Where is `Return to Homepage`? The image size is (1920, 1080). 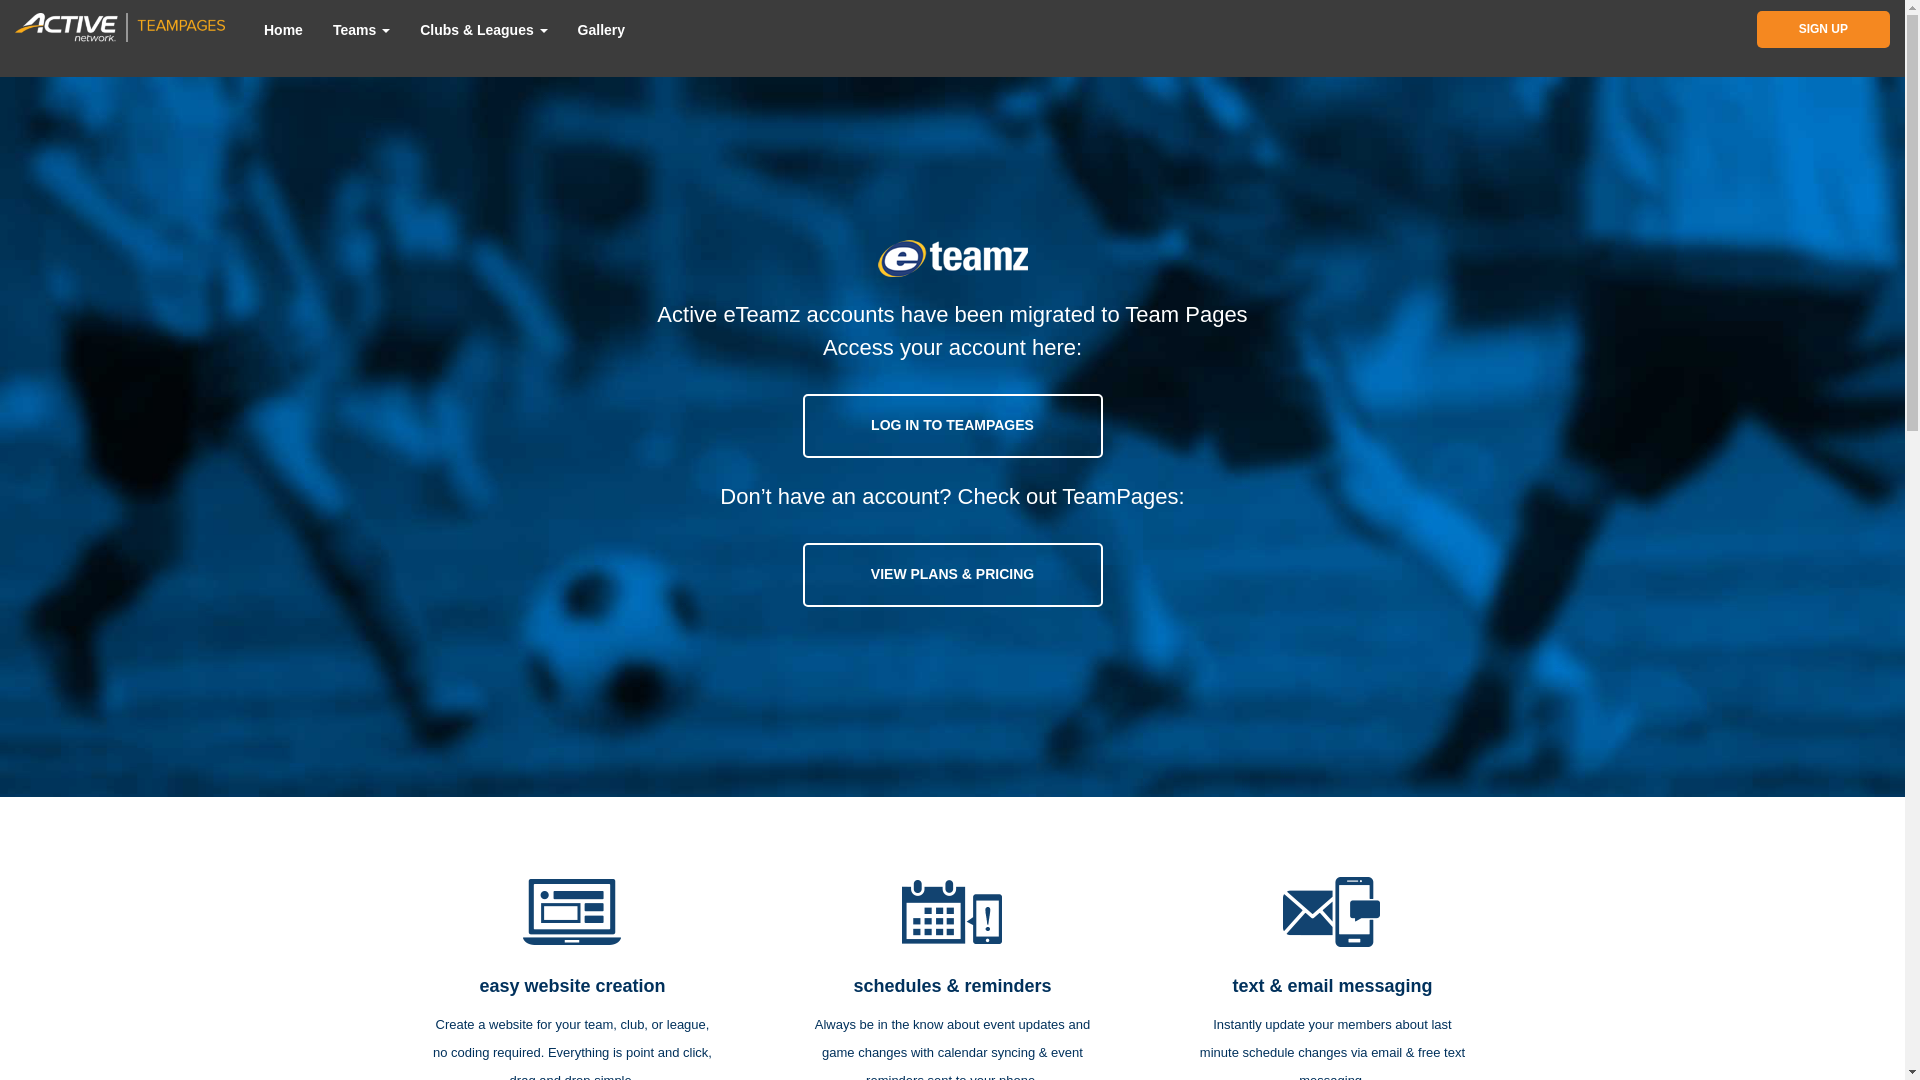
Return to Homepage is located at coordinates (147, 52).